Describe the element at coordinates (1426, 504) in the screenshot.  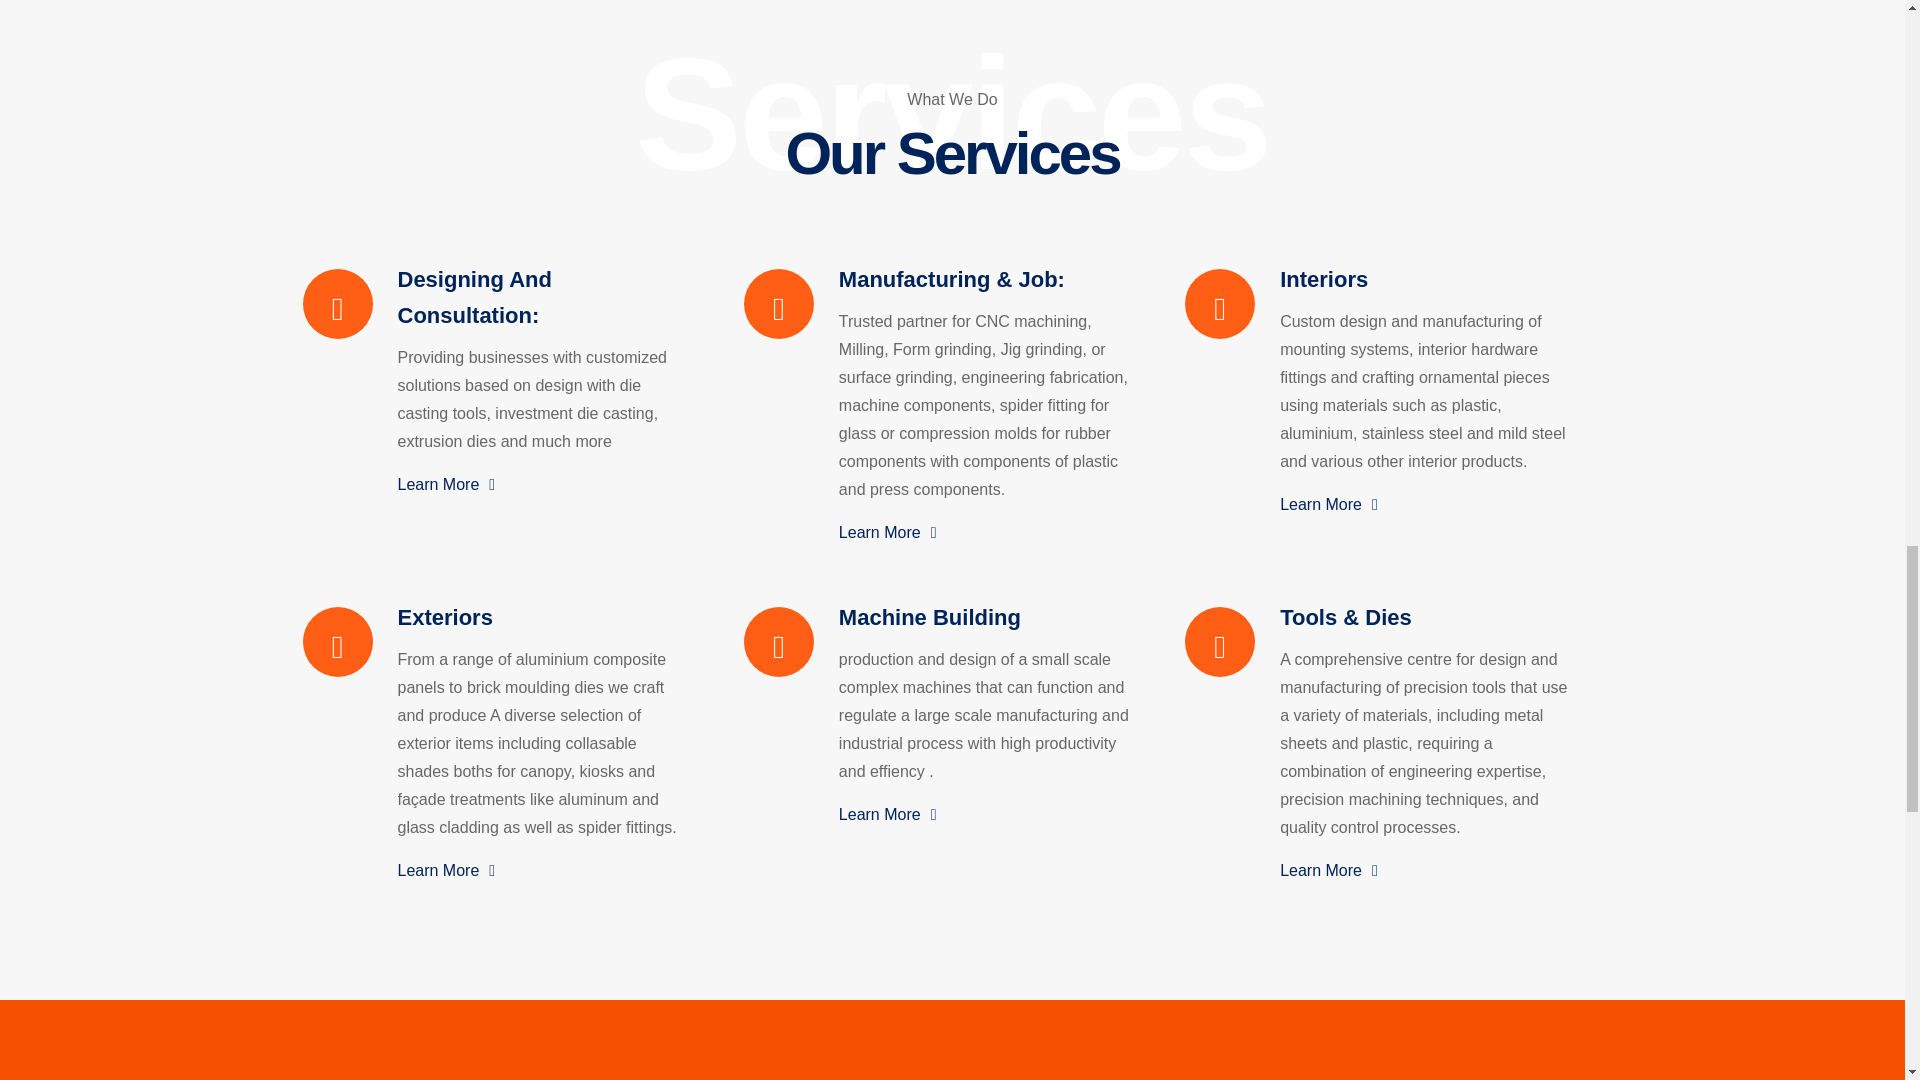
I see `Learn More` at that location.